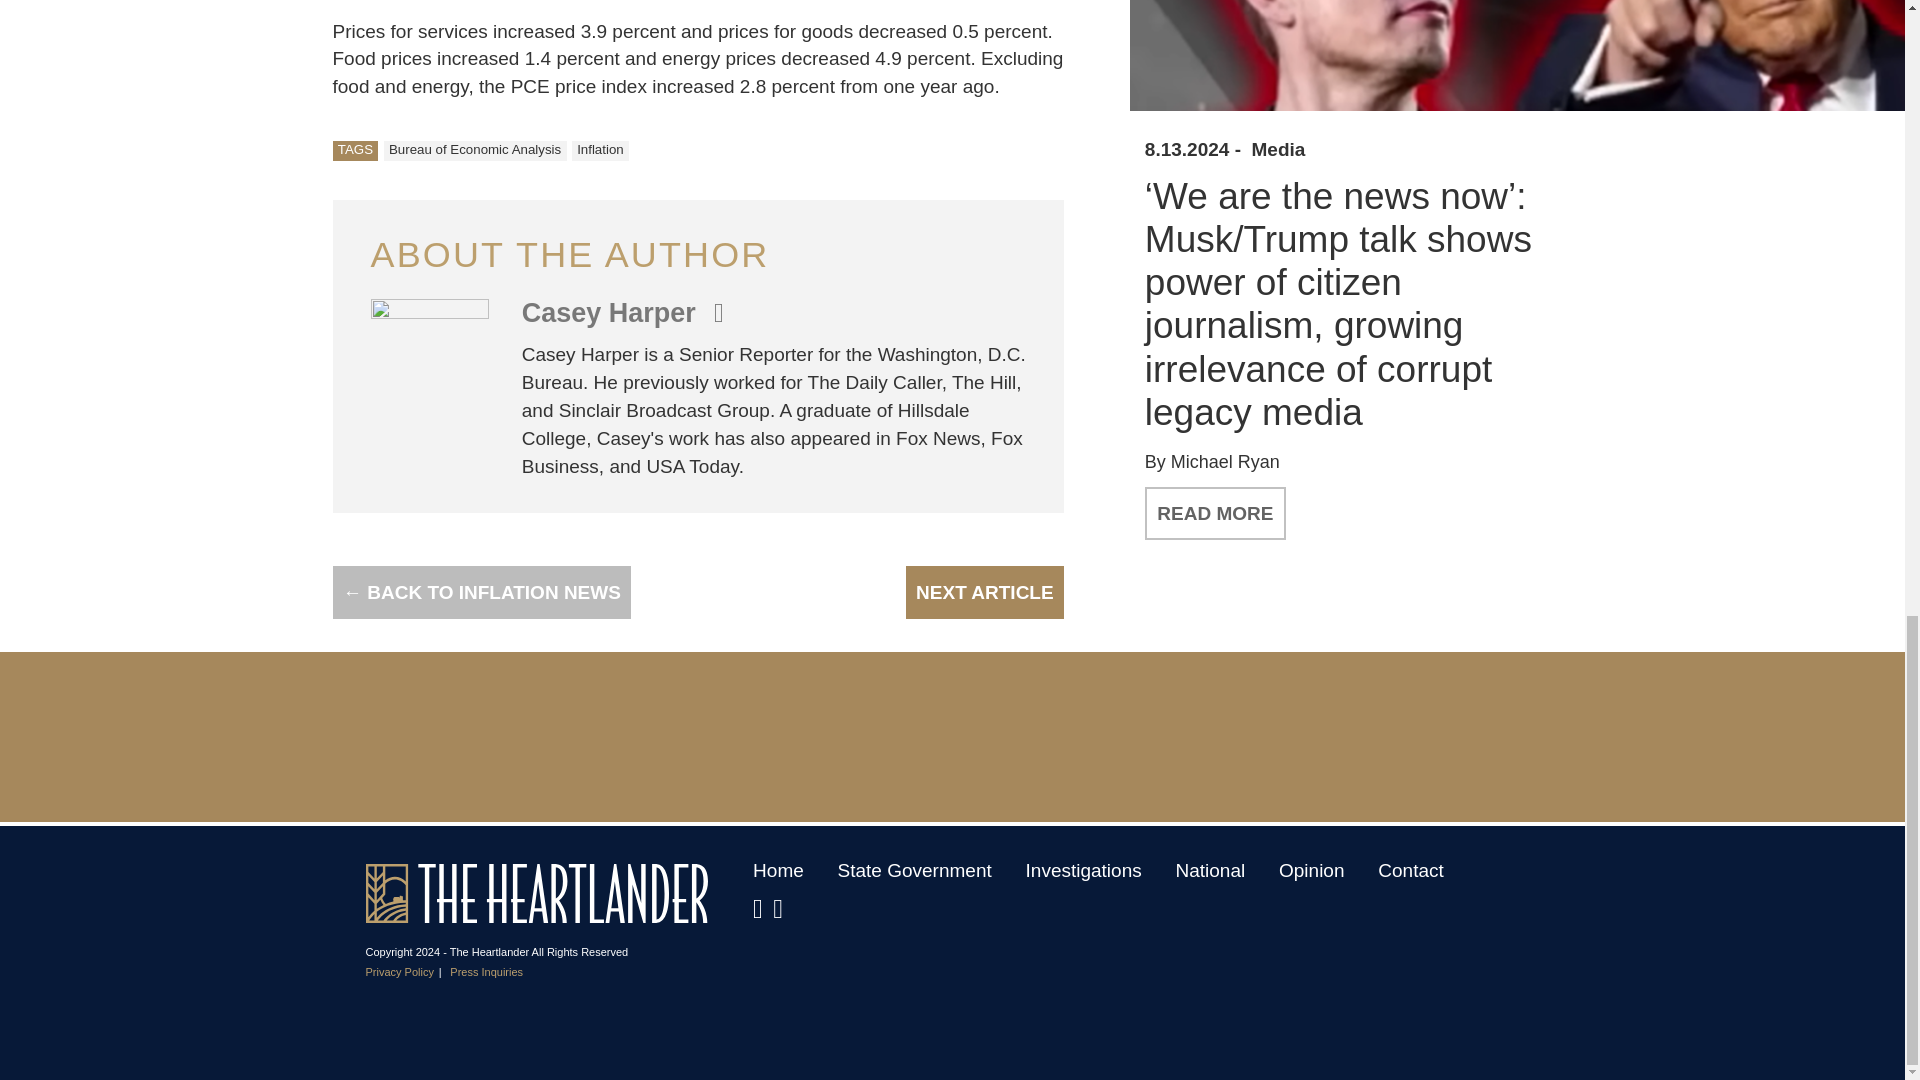  Describe the element at coordinates (1226, 462) in the screenshot. I see `Michael Ryan` at that location.